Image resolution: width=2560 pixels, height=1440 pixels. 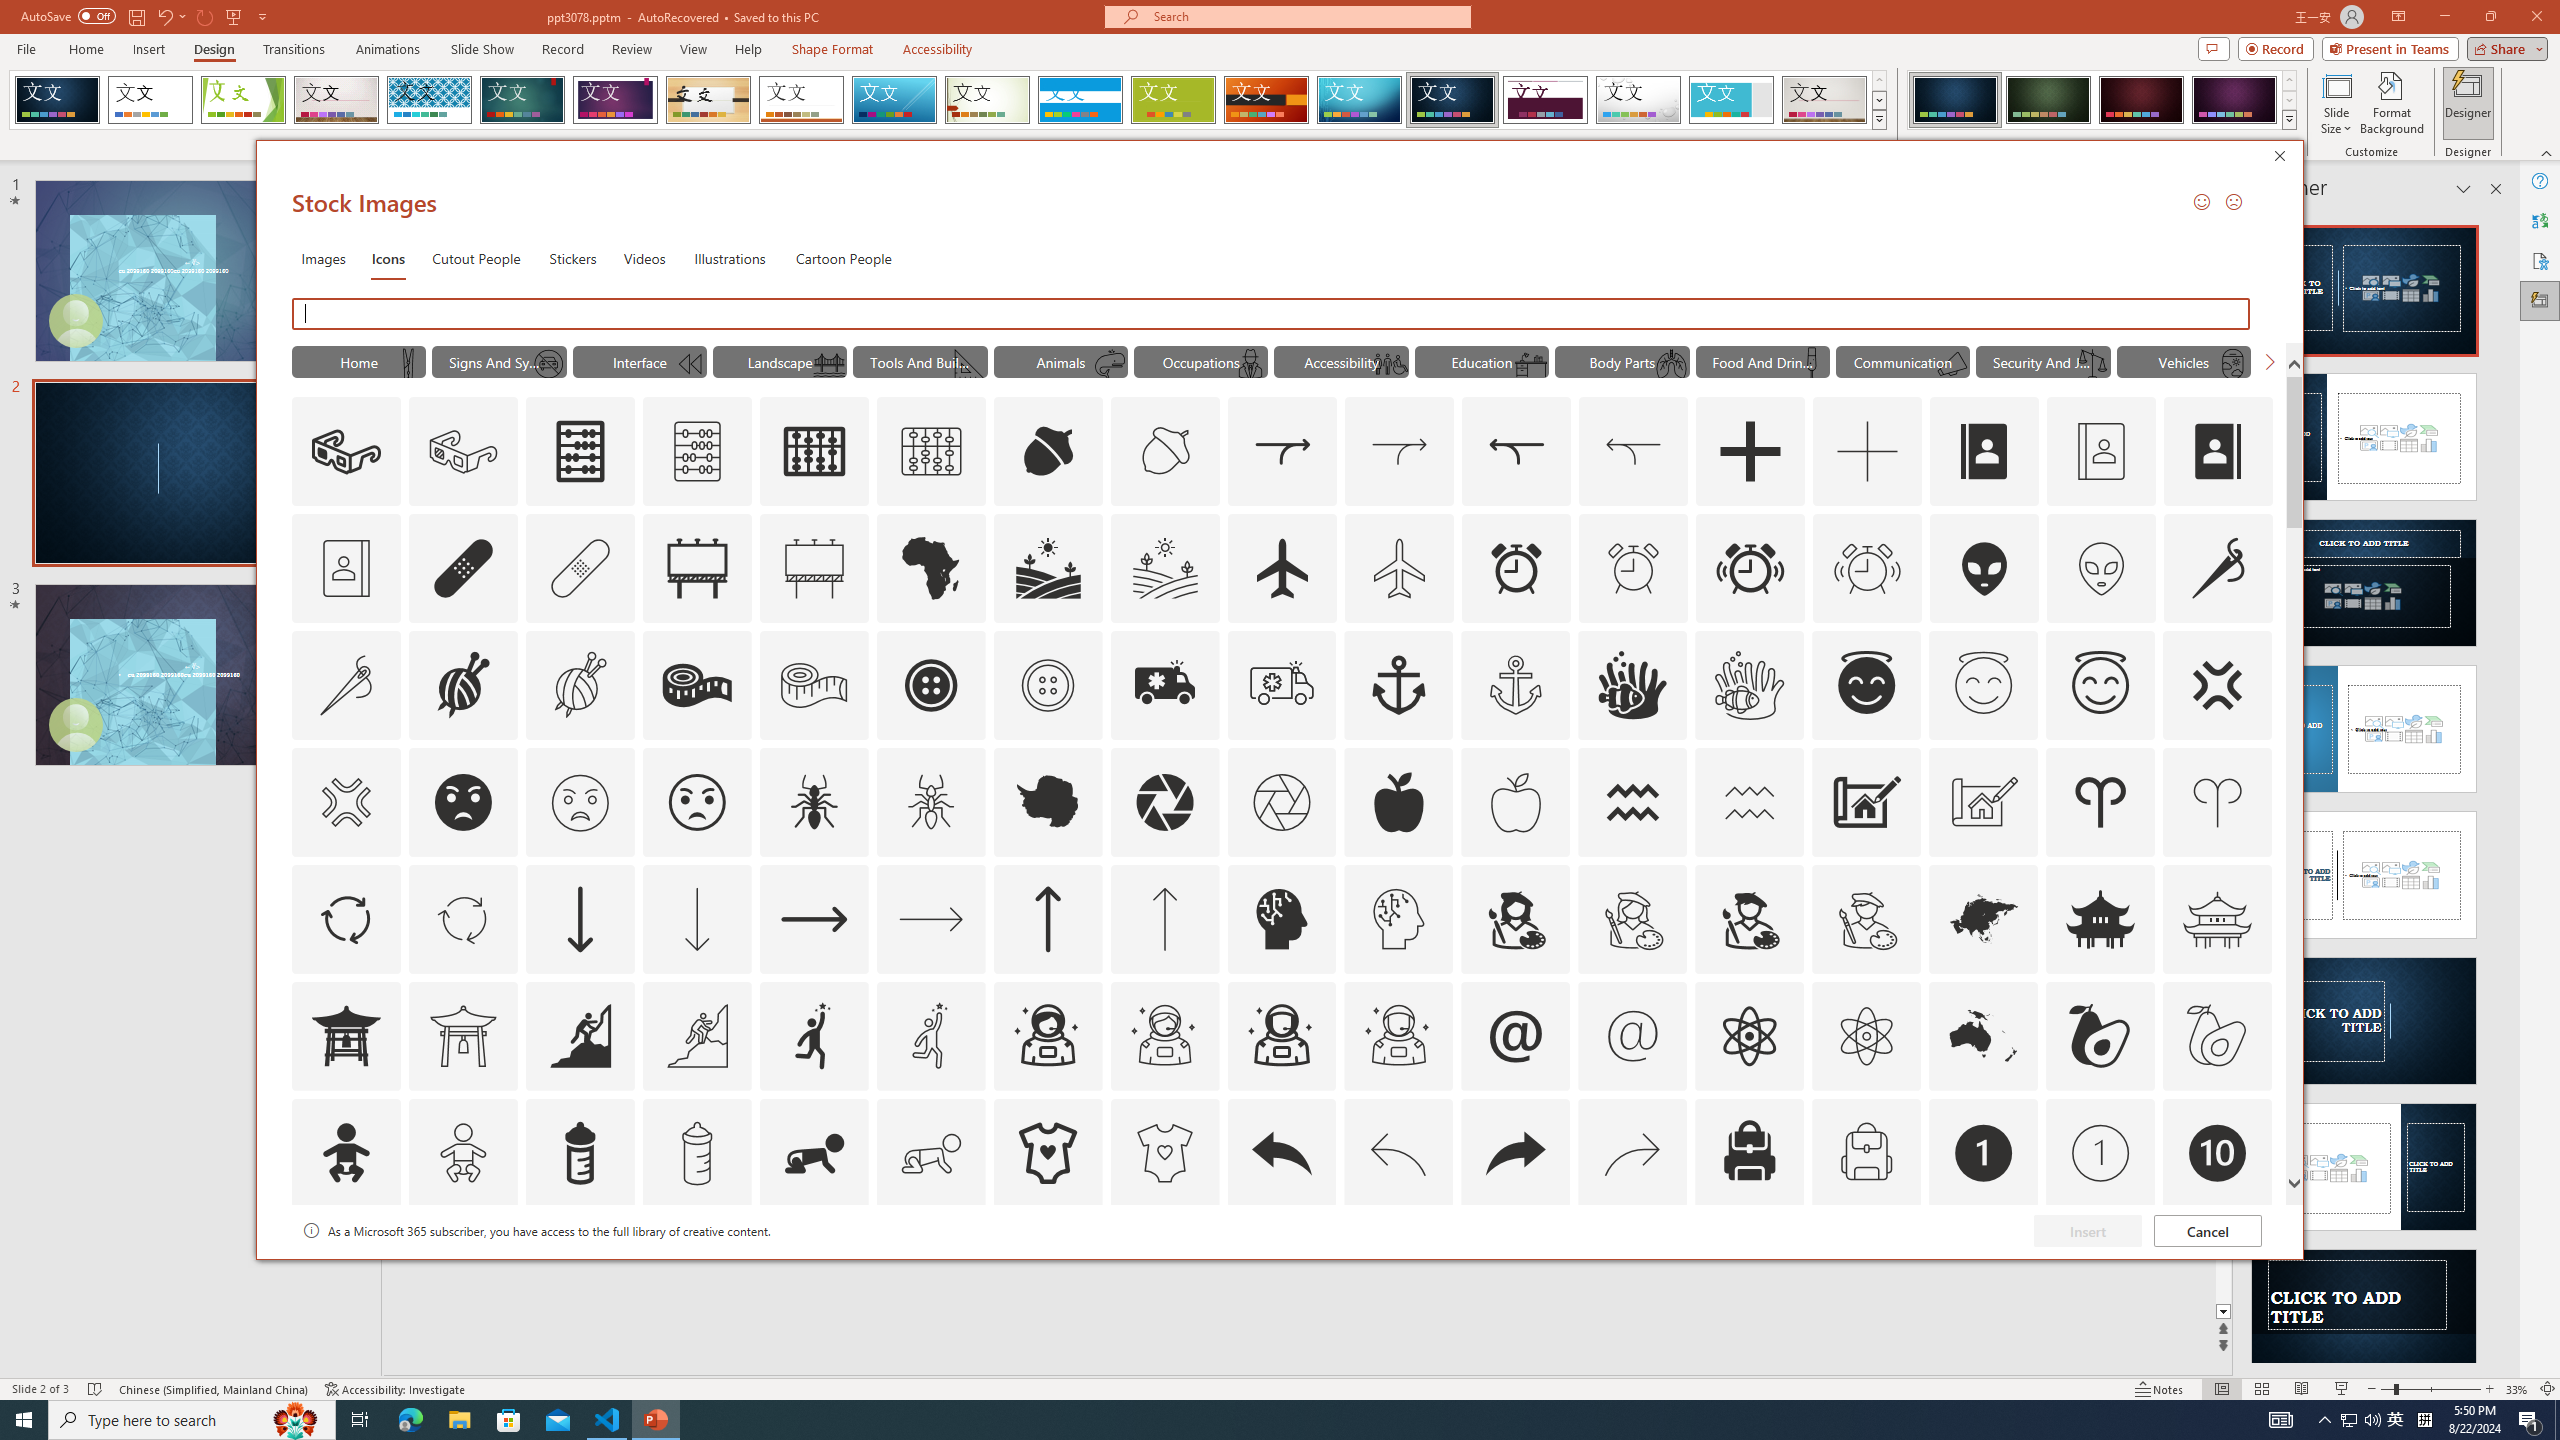 What do you see at coordinates (1046, 685) in the screenshot?
I see `AutomationID: Icons_AlterationsTailoring3_M` at bounding box center [1046, 685].